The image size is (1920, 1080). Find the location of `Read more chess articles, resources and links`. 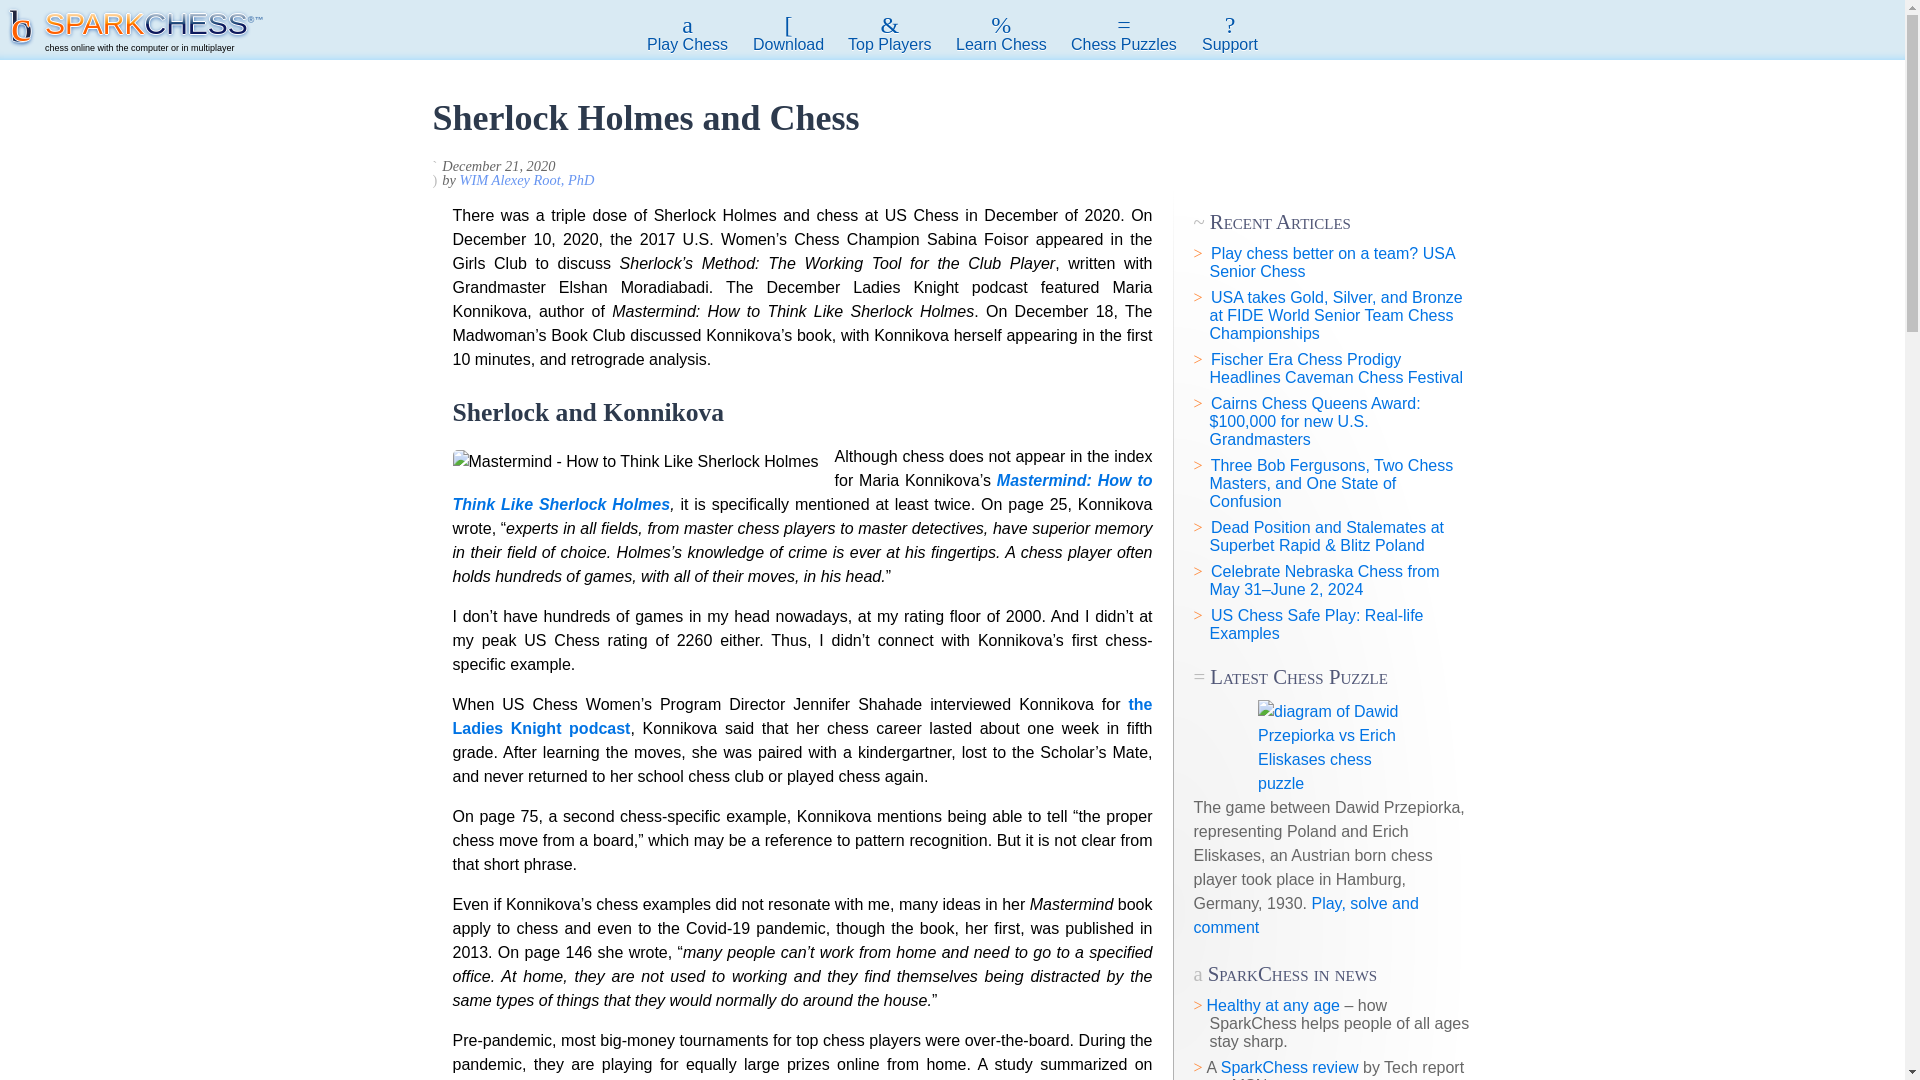

Read more chess articles, resources and links is located at coordinates (1002, 34).